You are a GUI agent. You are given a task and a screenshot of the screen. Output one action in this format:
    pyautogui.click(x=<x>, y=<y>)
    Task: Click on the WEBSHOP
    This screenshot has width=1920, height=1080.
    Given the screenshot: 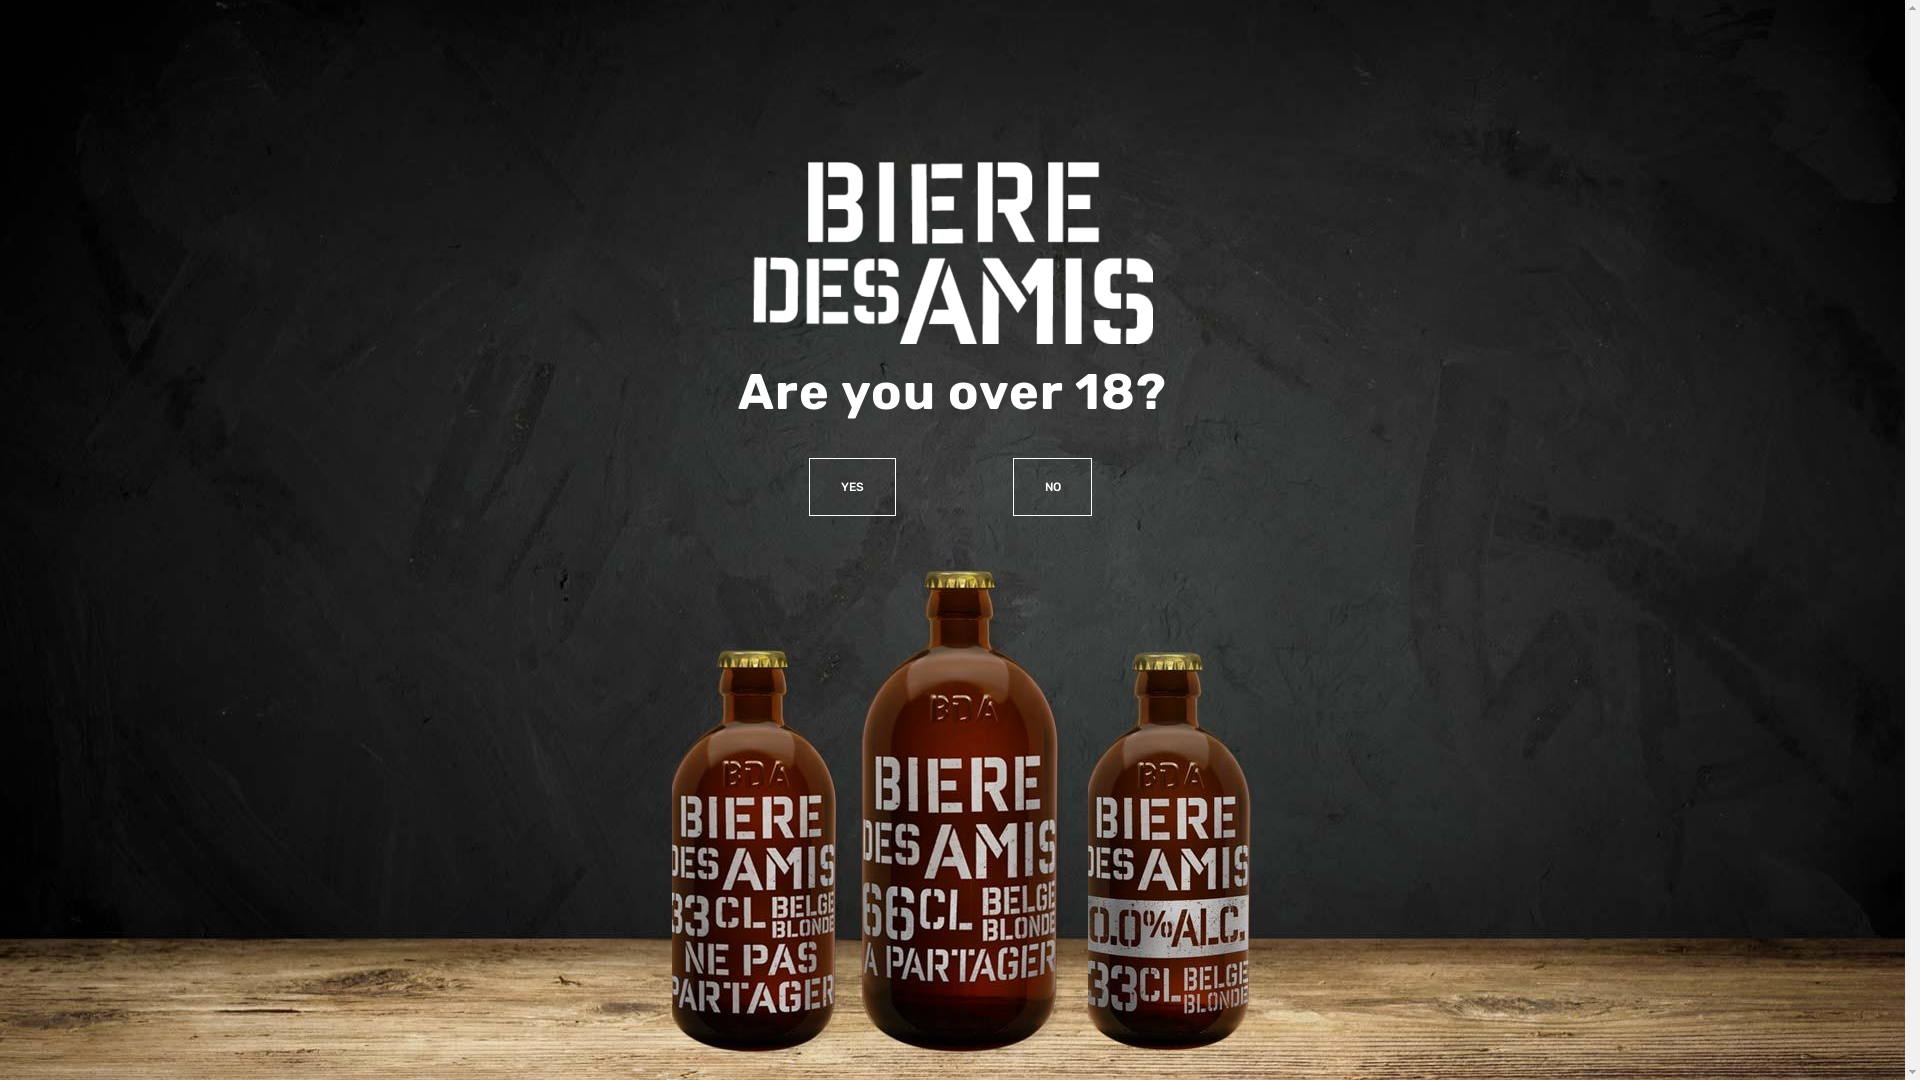 What is the action you would take?
    pyautogui.click(x=1776, y=30)
    